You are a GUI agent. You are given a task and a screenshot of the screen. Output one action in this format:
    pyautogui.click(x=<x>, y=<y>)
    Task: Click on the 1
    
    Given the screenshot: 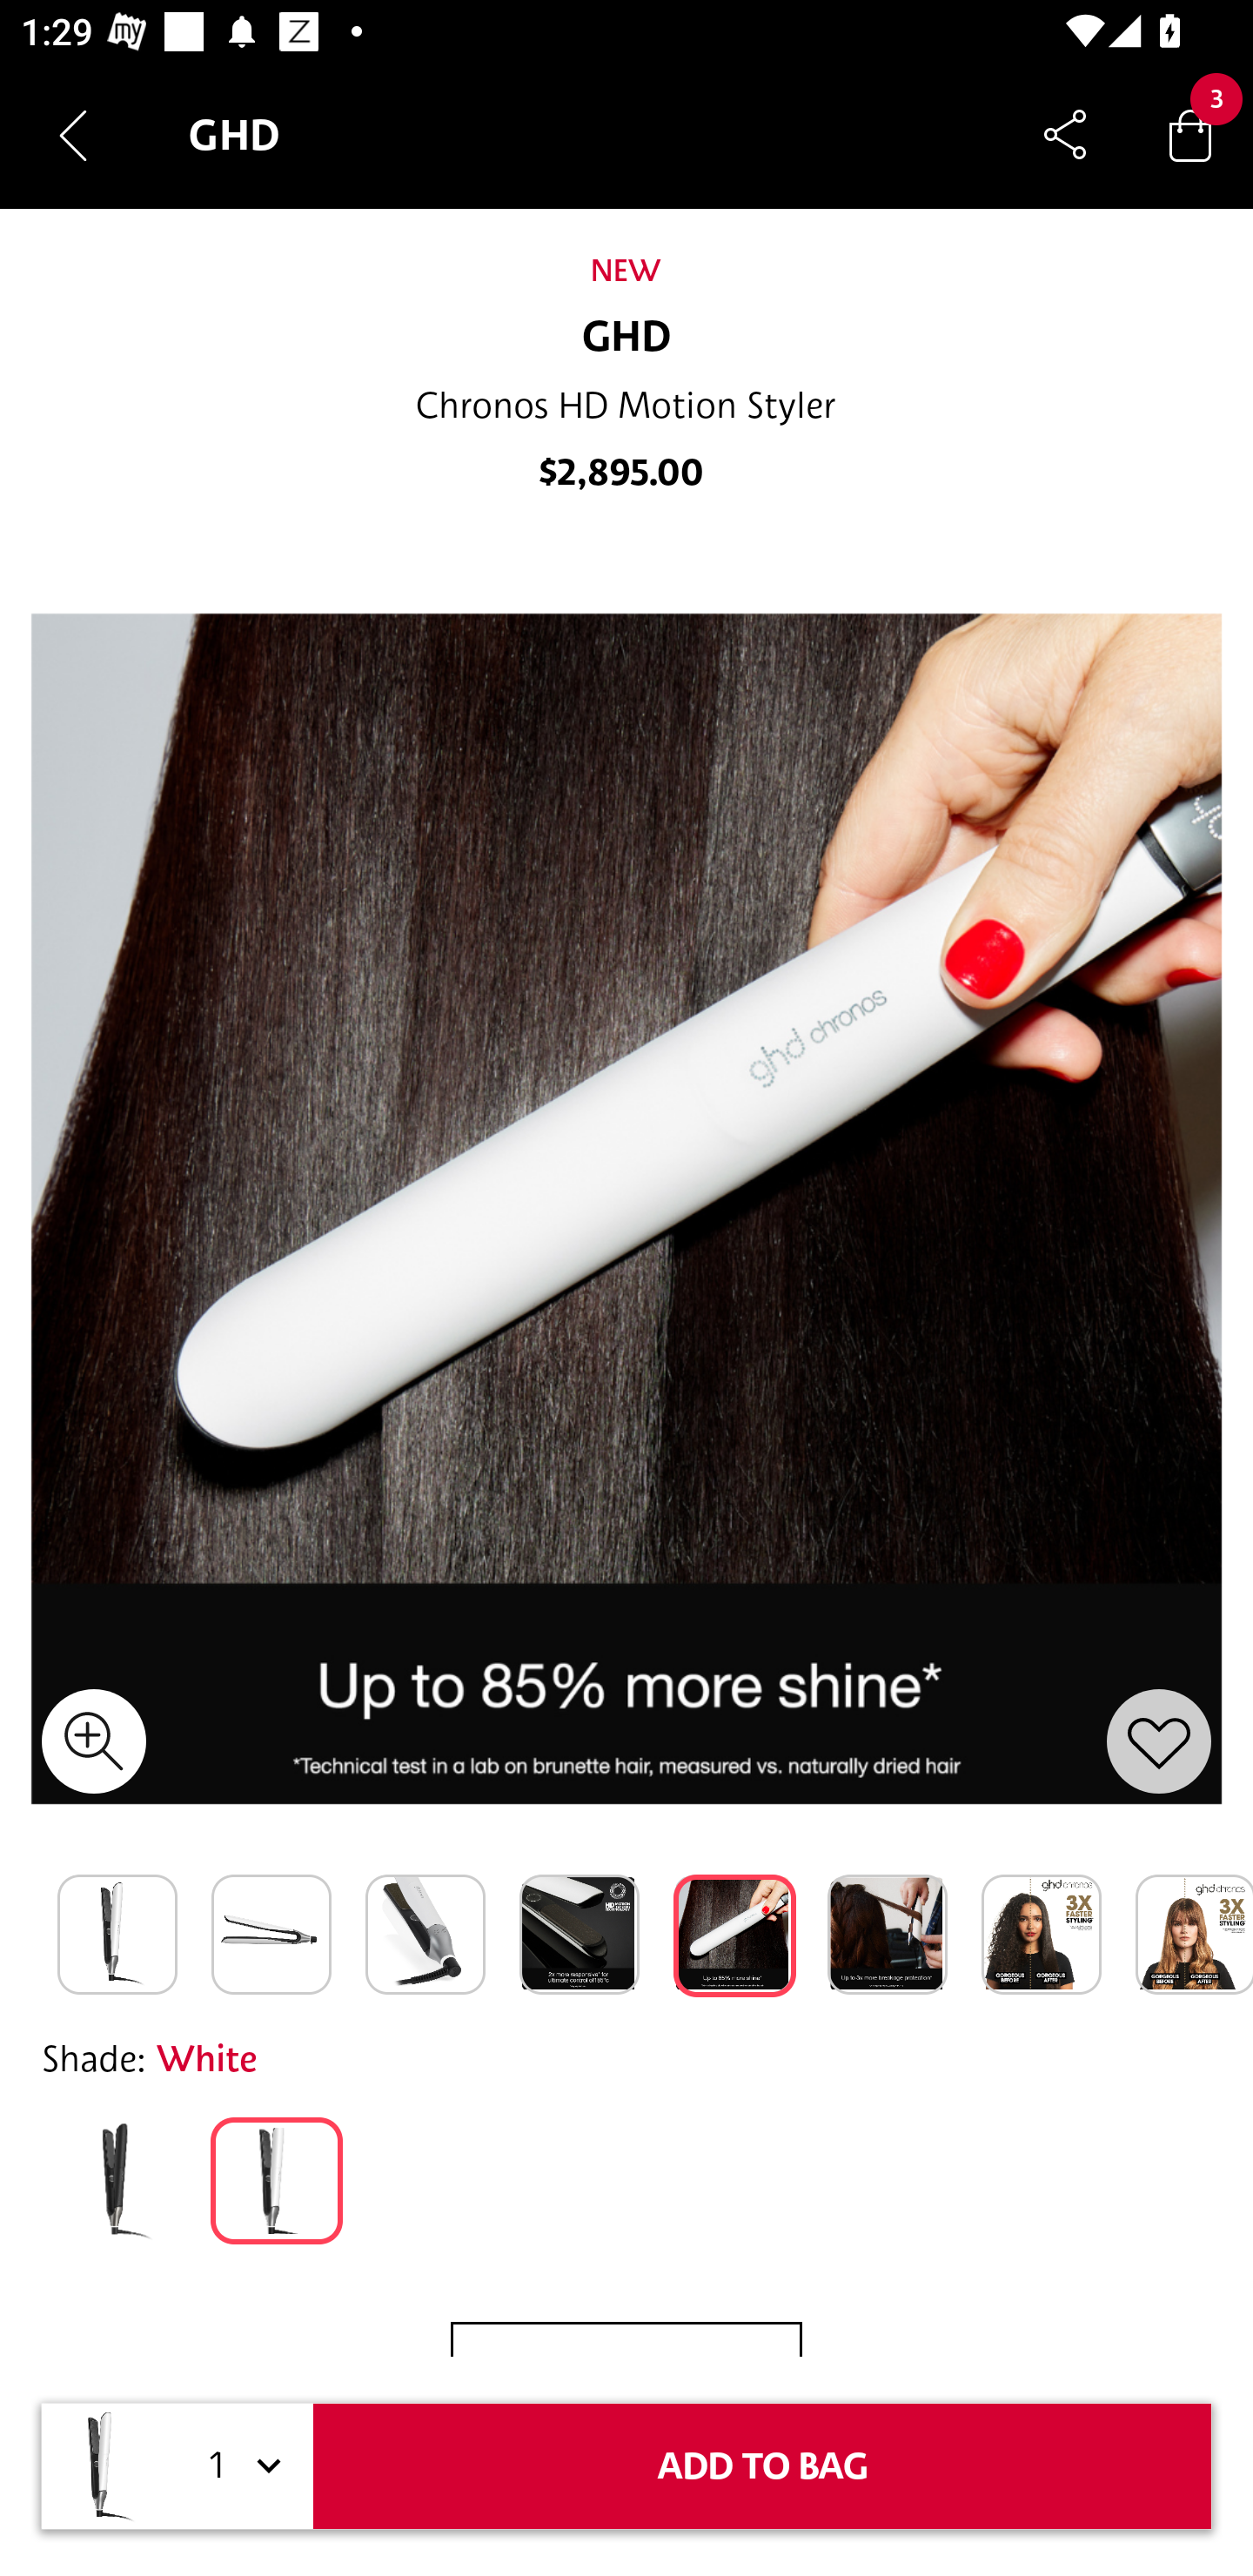 What is the action you would take?
    pyautogui.click(x=240, y=2466)
    